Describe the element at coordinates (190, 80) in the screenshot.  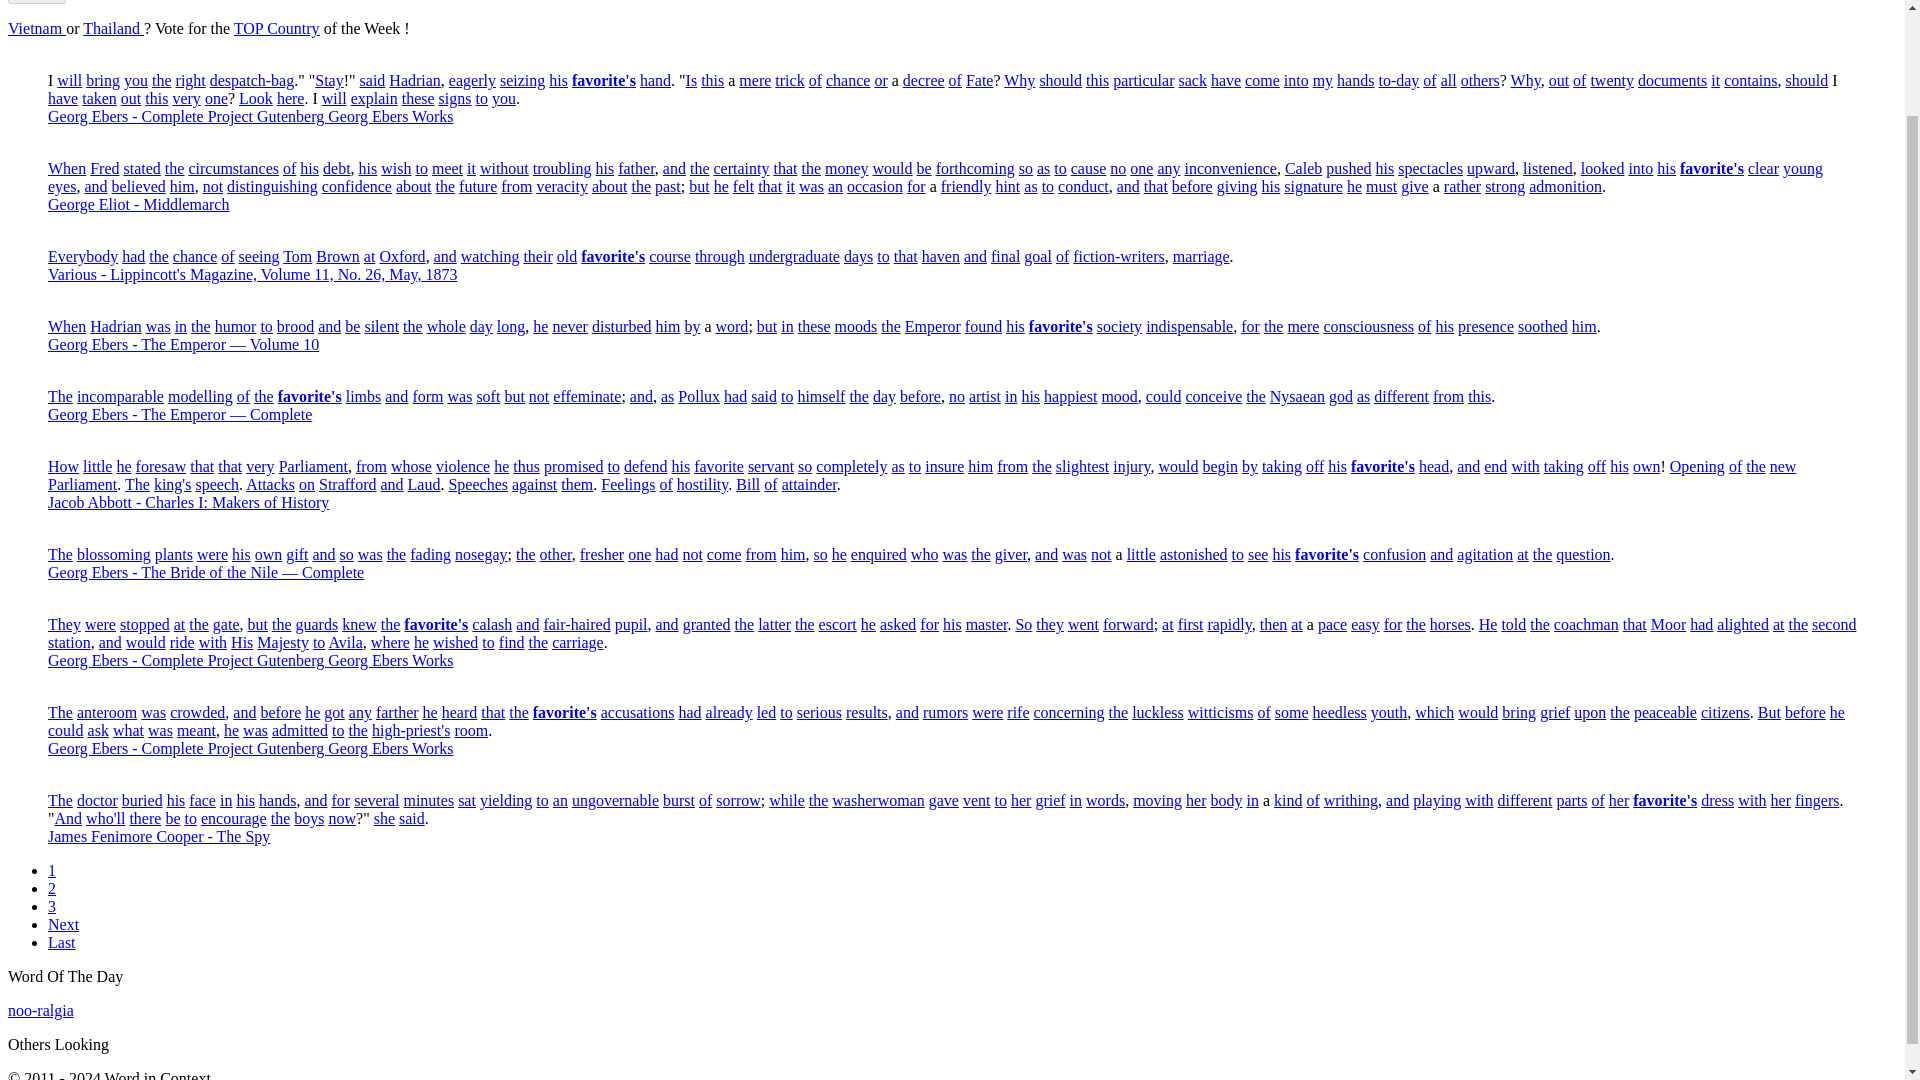
I see `Click to find the word in context` at that location.